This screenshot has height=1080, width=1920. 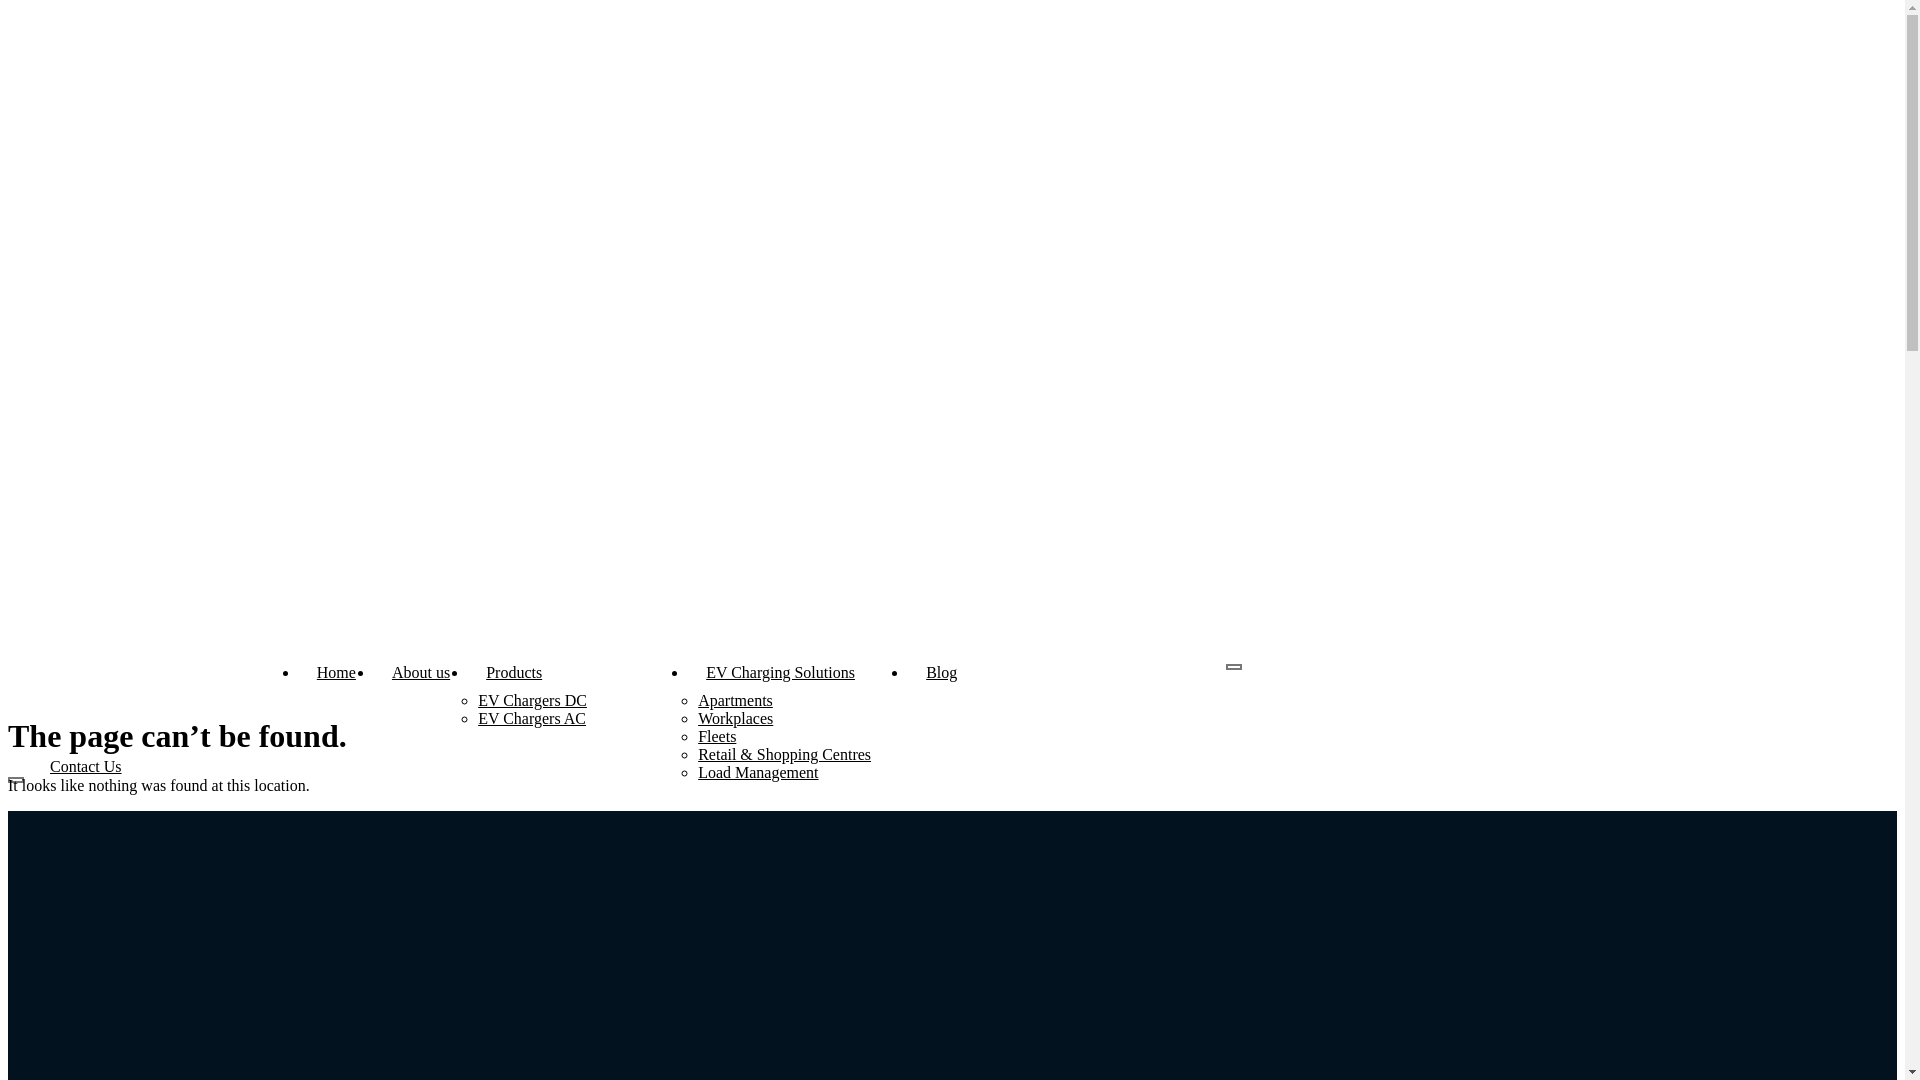 What do you see at coordinates (736, 718) in the screenshot?
I see `Workplaces` at bounding box center [736, 718].